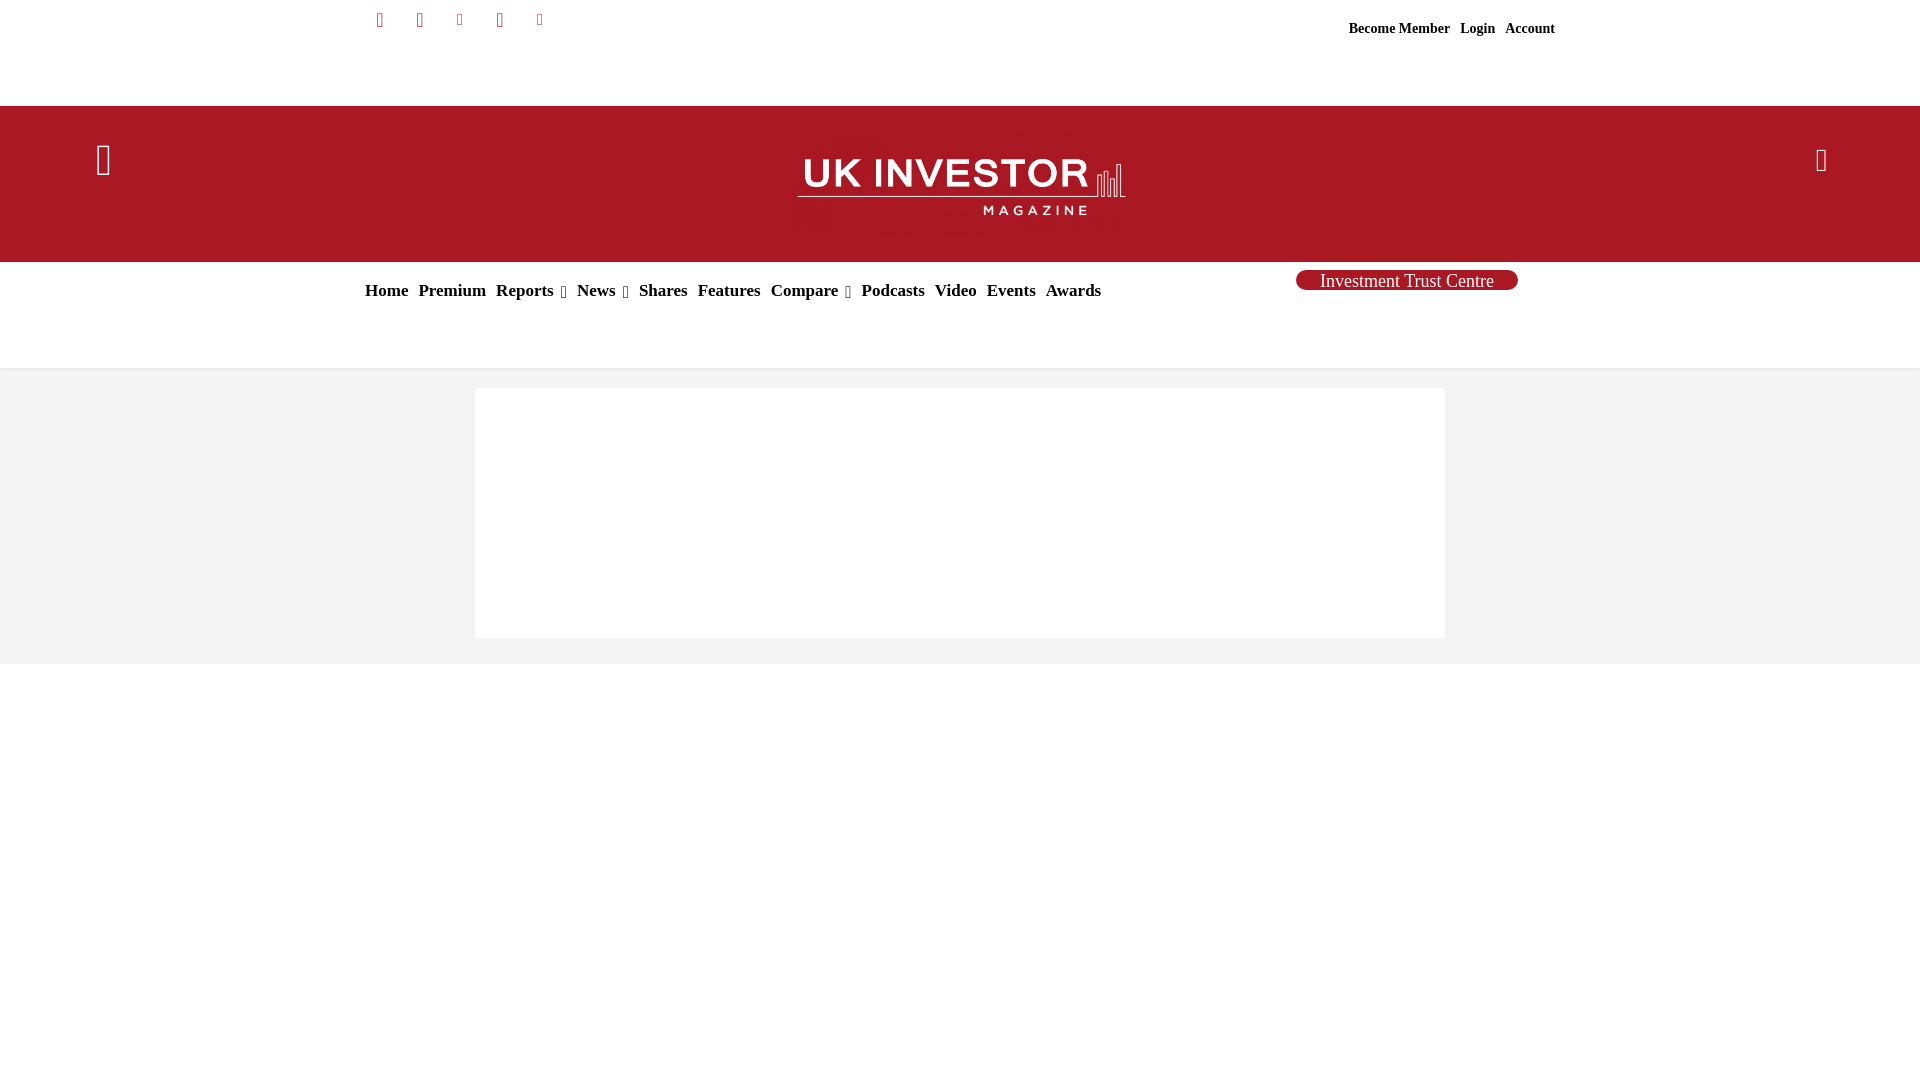 This screenshot has height=1080, width=1920. Describe the element at coordinates (540, 20) in the screenshot. I see `Vimeo` at that location.